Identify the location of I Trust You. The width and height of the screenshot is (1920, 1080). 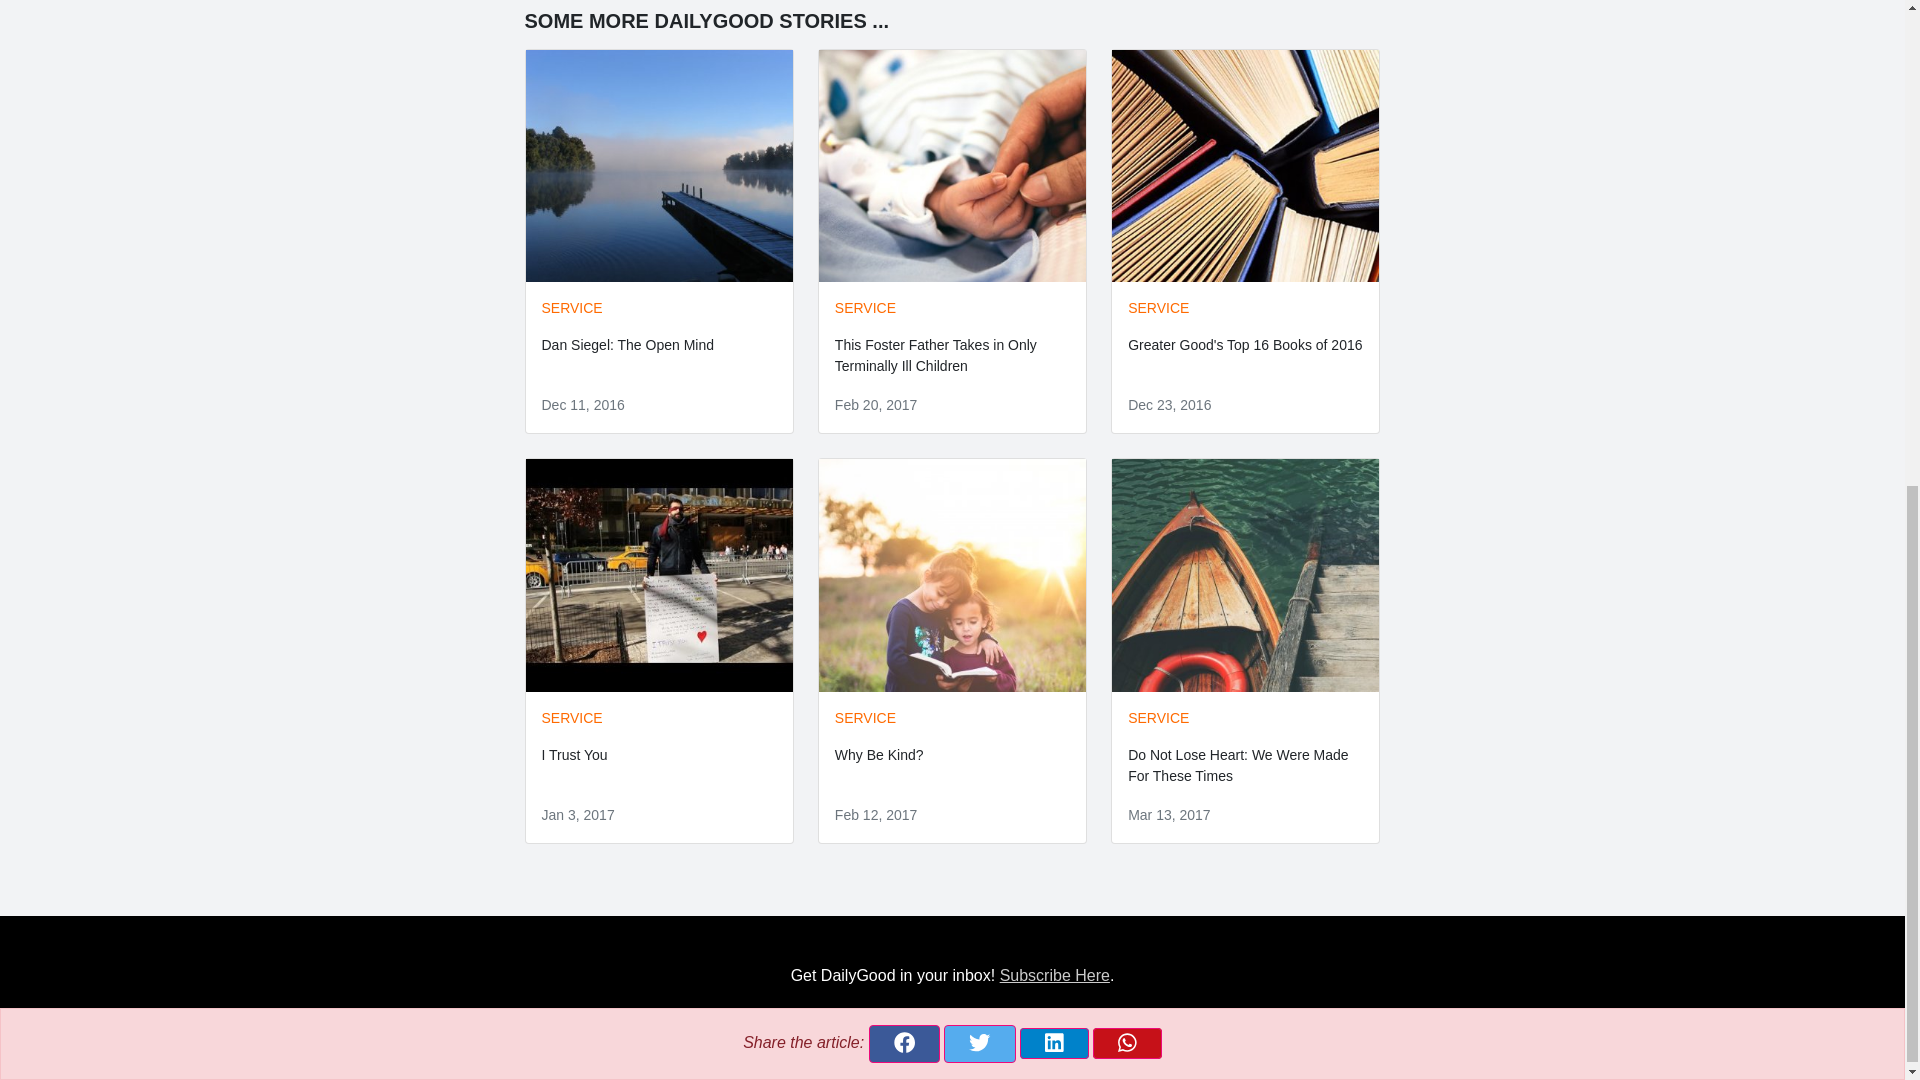
(574, 754).